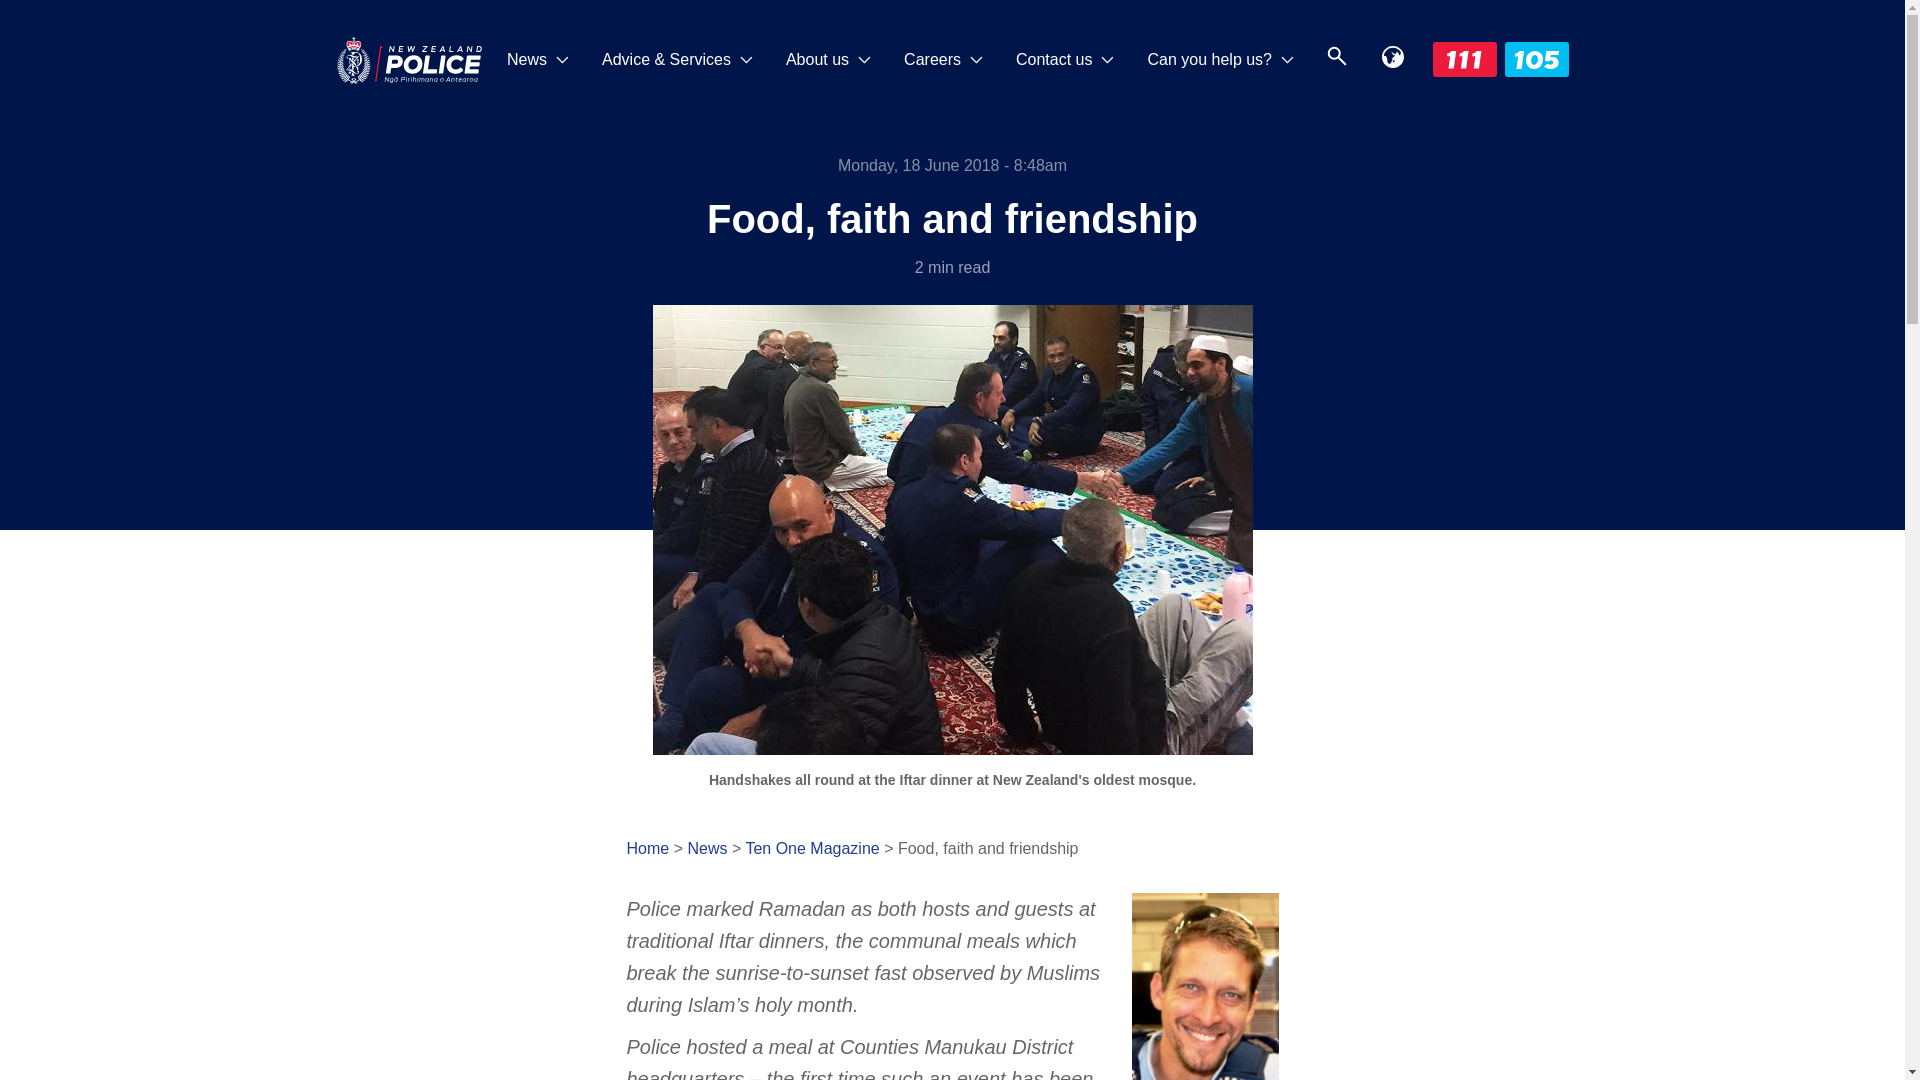  Describe the element at coordinates (1536, 59) in the screenshot. I see `105 icon` at that location.